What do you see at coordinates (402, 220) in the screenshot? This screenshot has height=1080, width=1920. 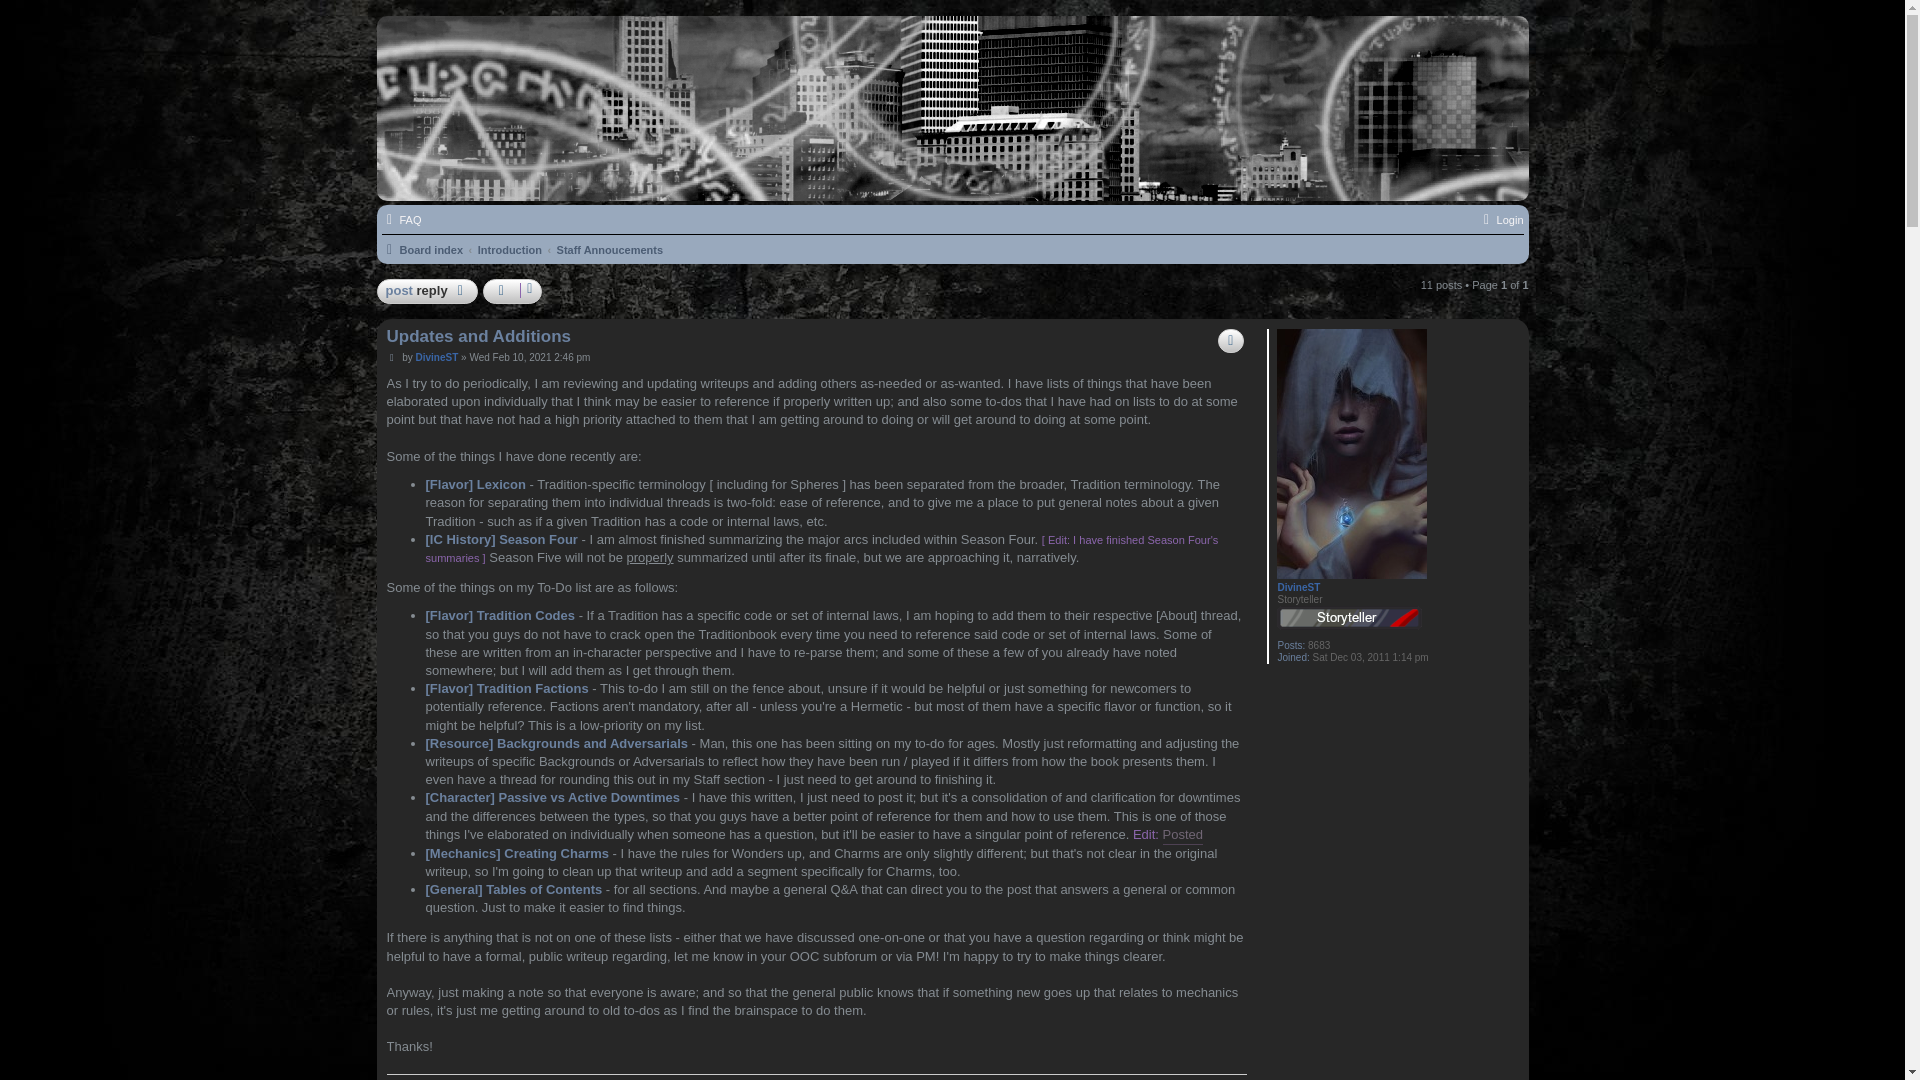 I see `Frequently Asked Questions` at bounding box center [402, 220].